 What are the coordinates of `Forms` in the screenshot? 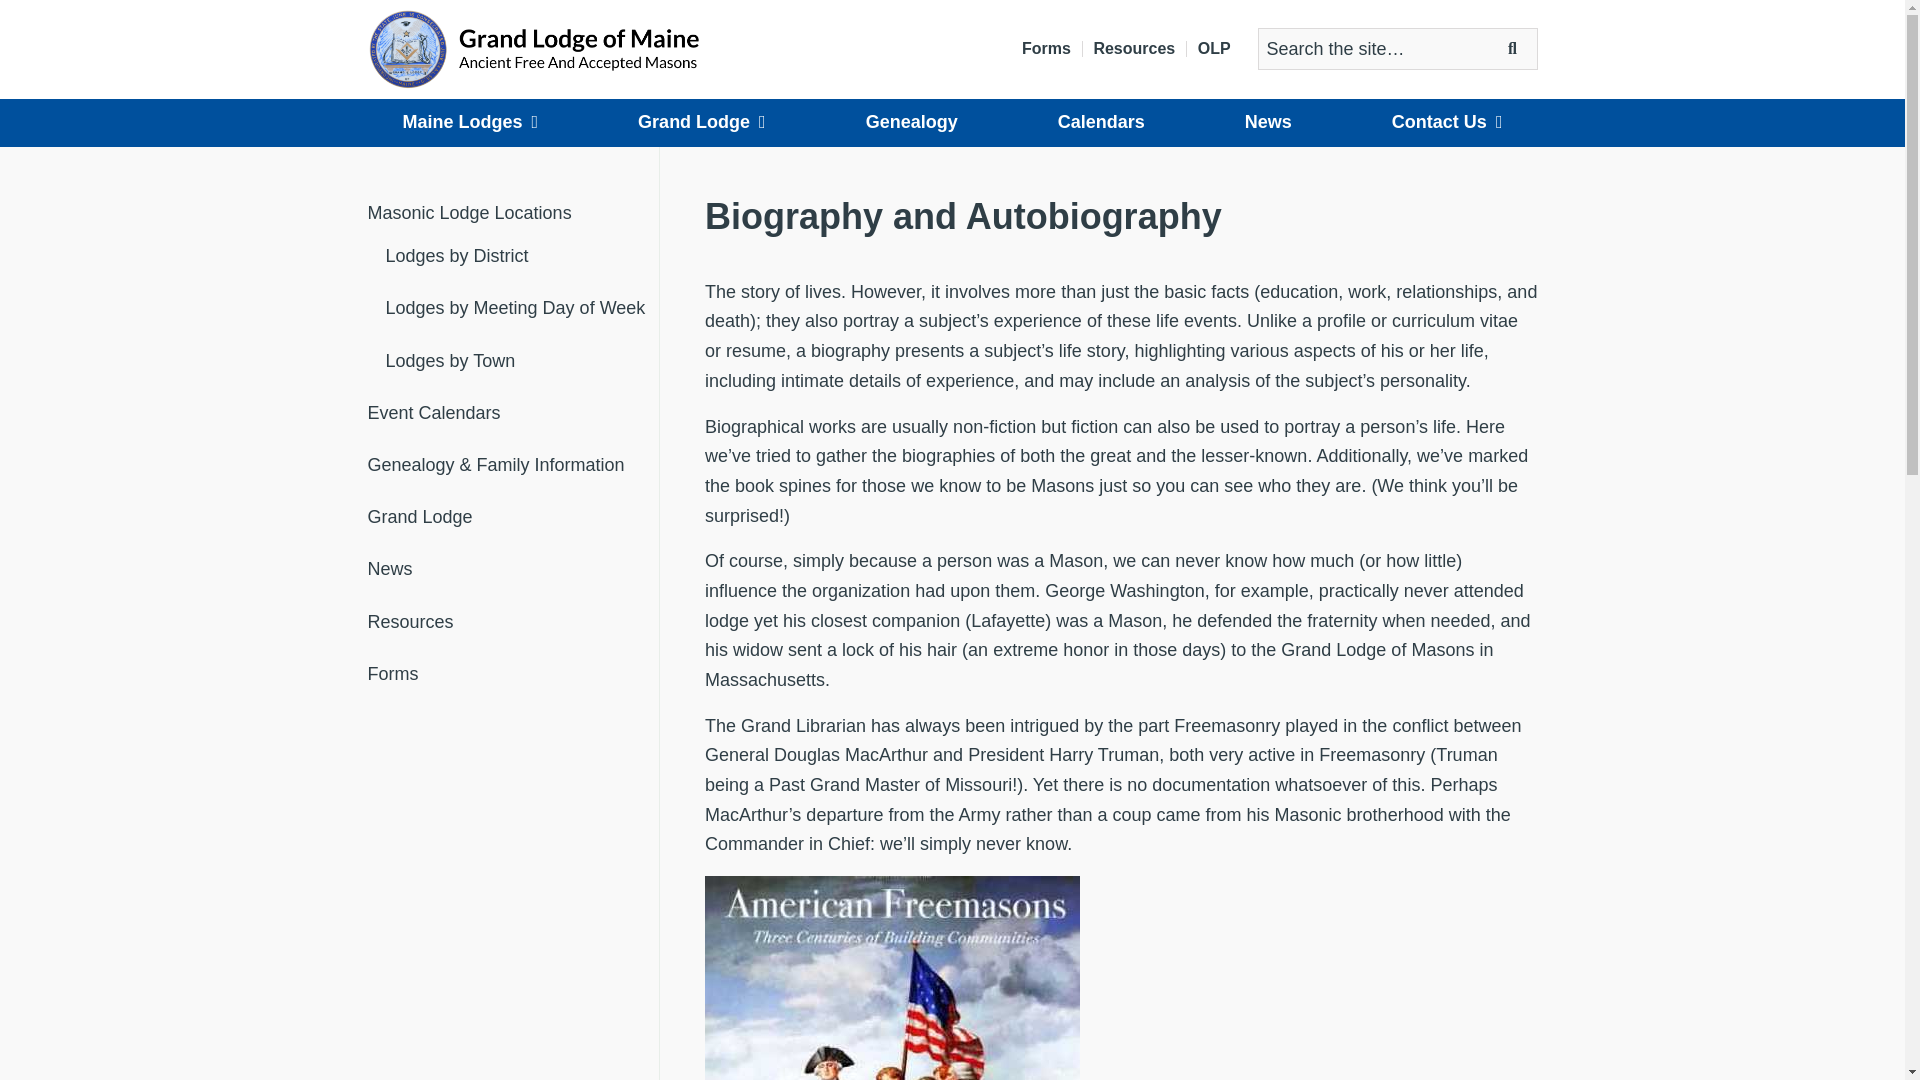 It's located at (1046, 49).